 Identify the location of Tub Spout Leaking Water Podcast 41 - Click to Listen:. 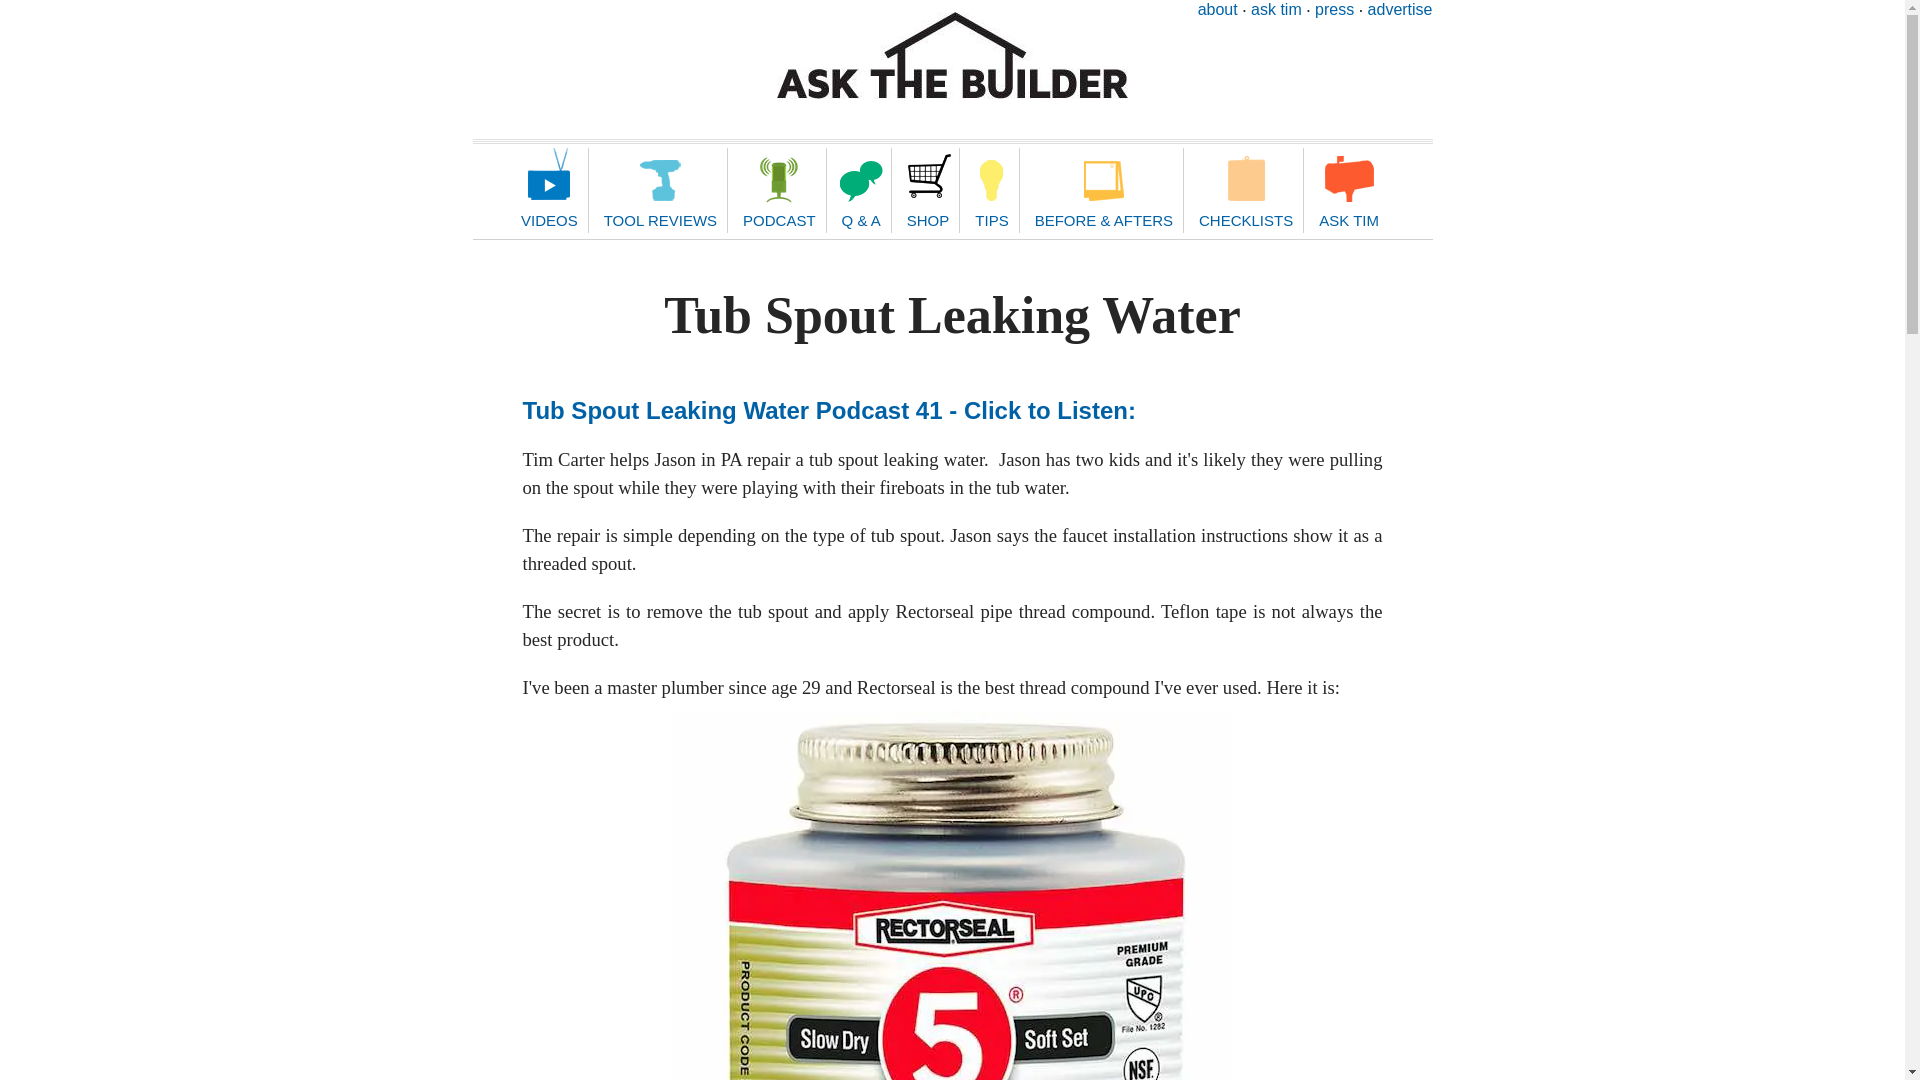
(828, 410).